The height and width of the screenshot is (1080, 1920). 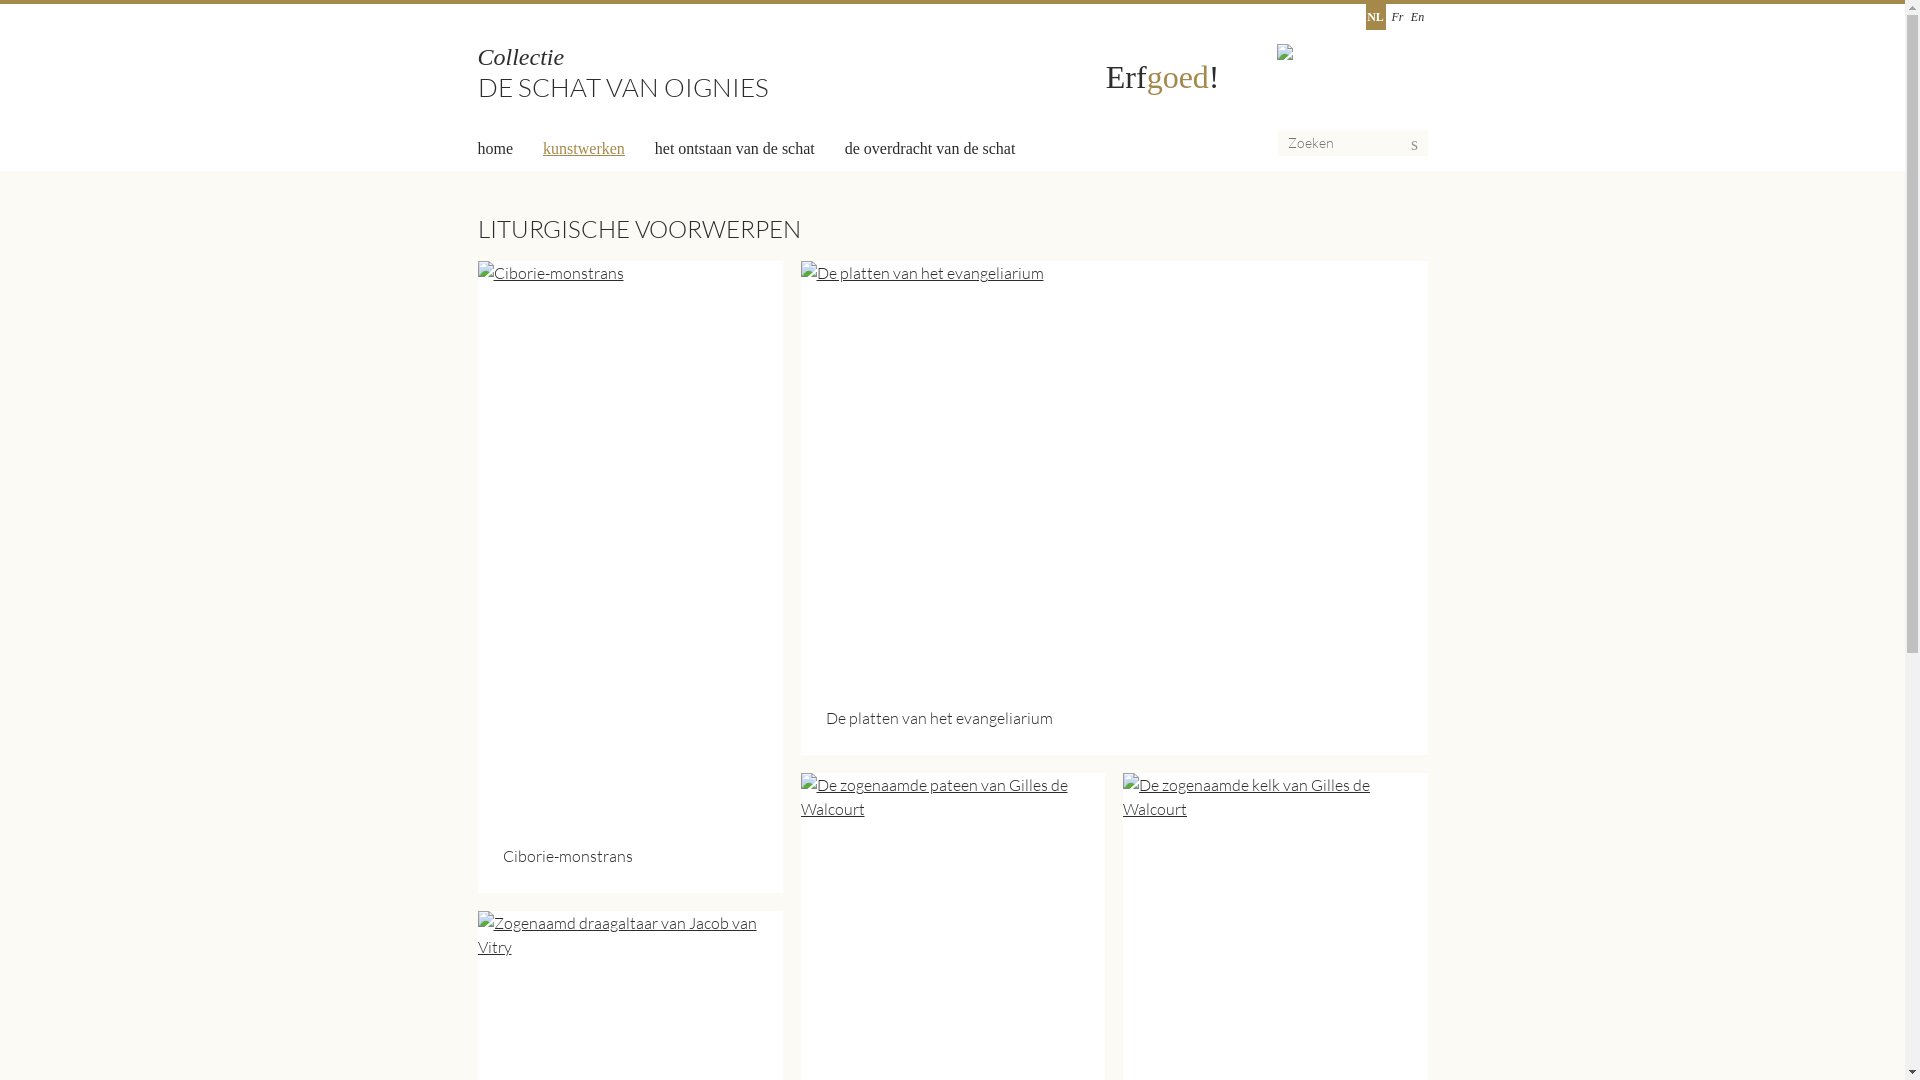 I want to click on de overdracht van de schat, so click(x=930, y=149).